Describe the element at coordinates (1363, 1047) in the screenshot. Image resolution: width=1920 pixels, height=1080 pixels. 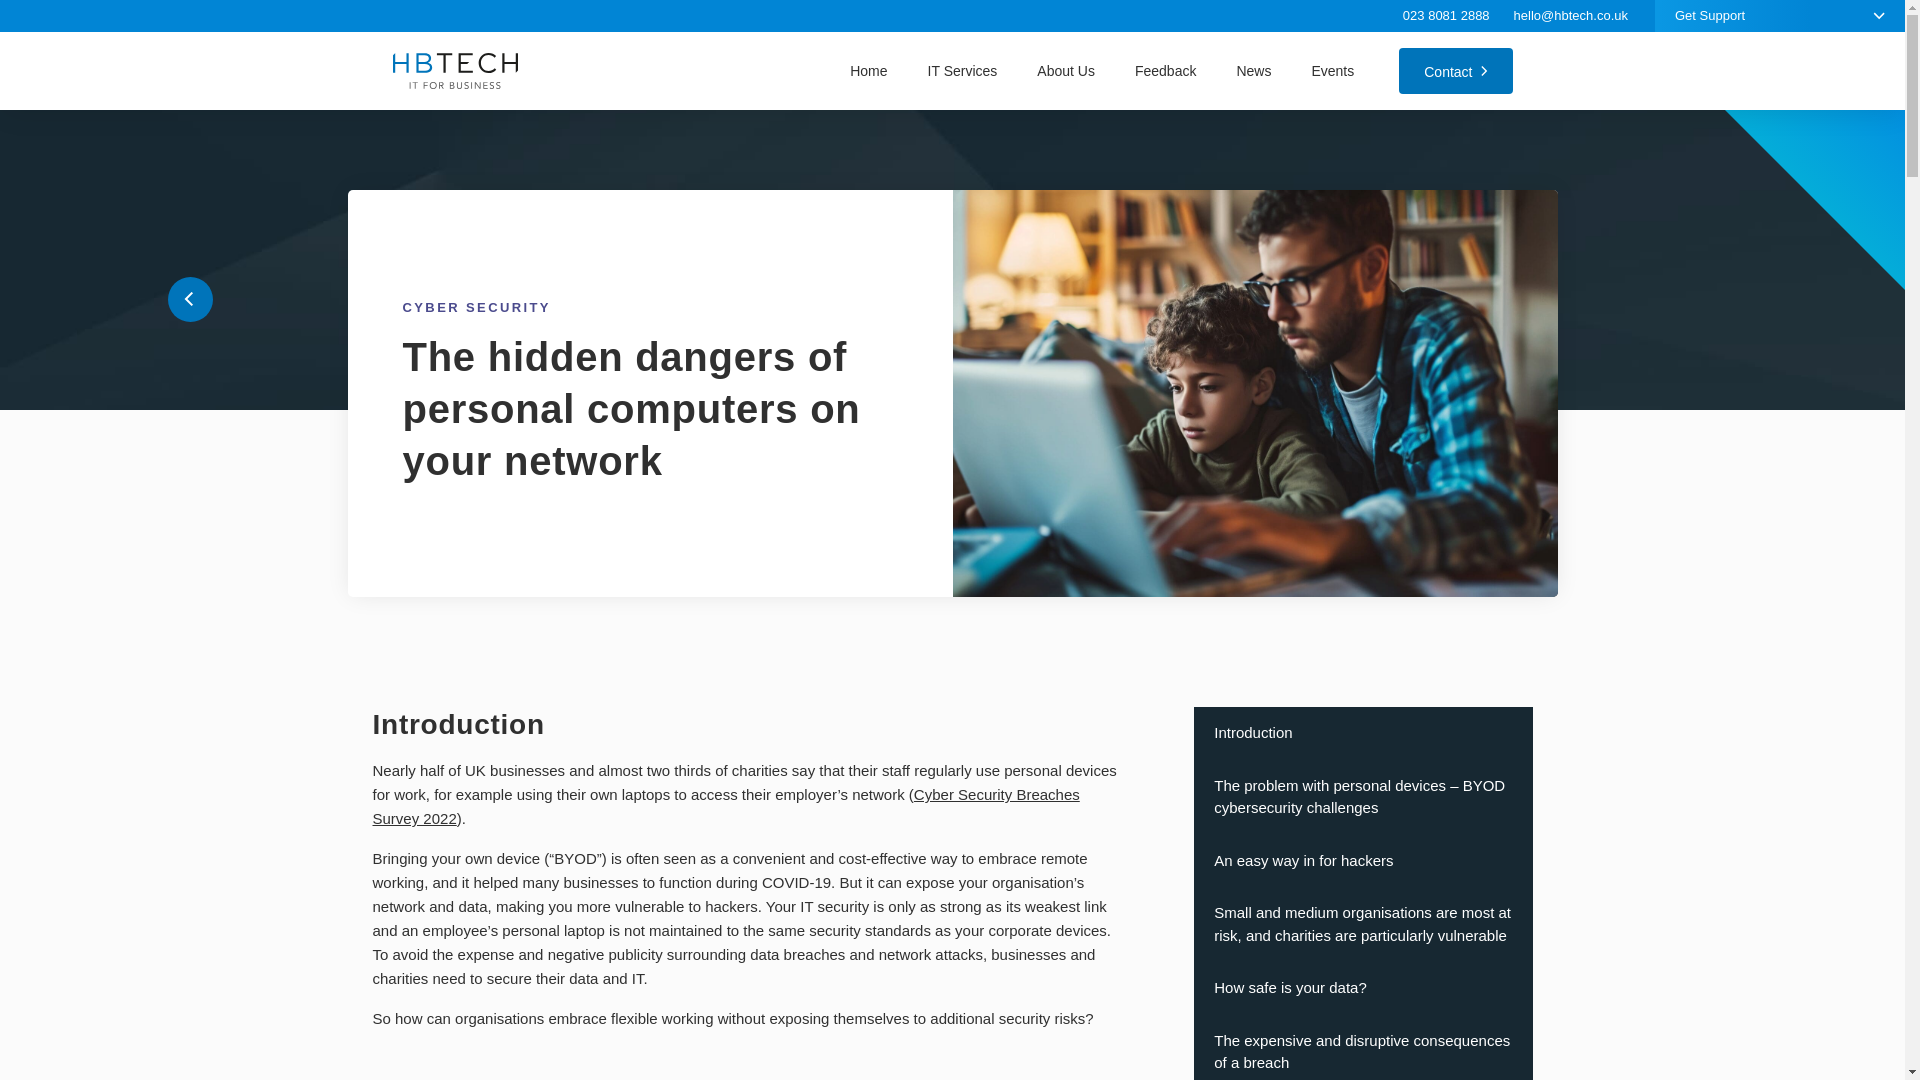
I see `The expensive and disruptive consequences of a breach ` at that location.